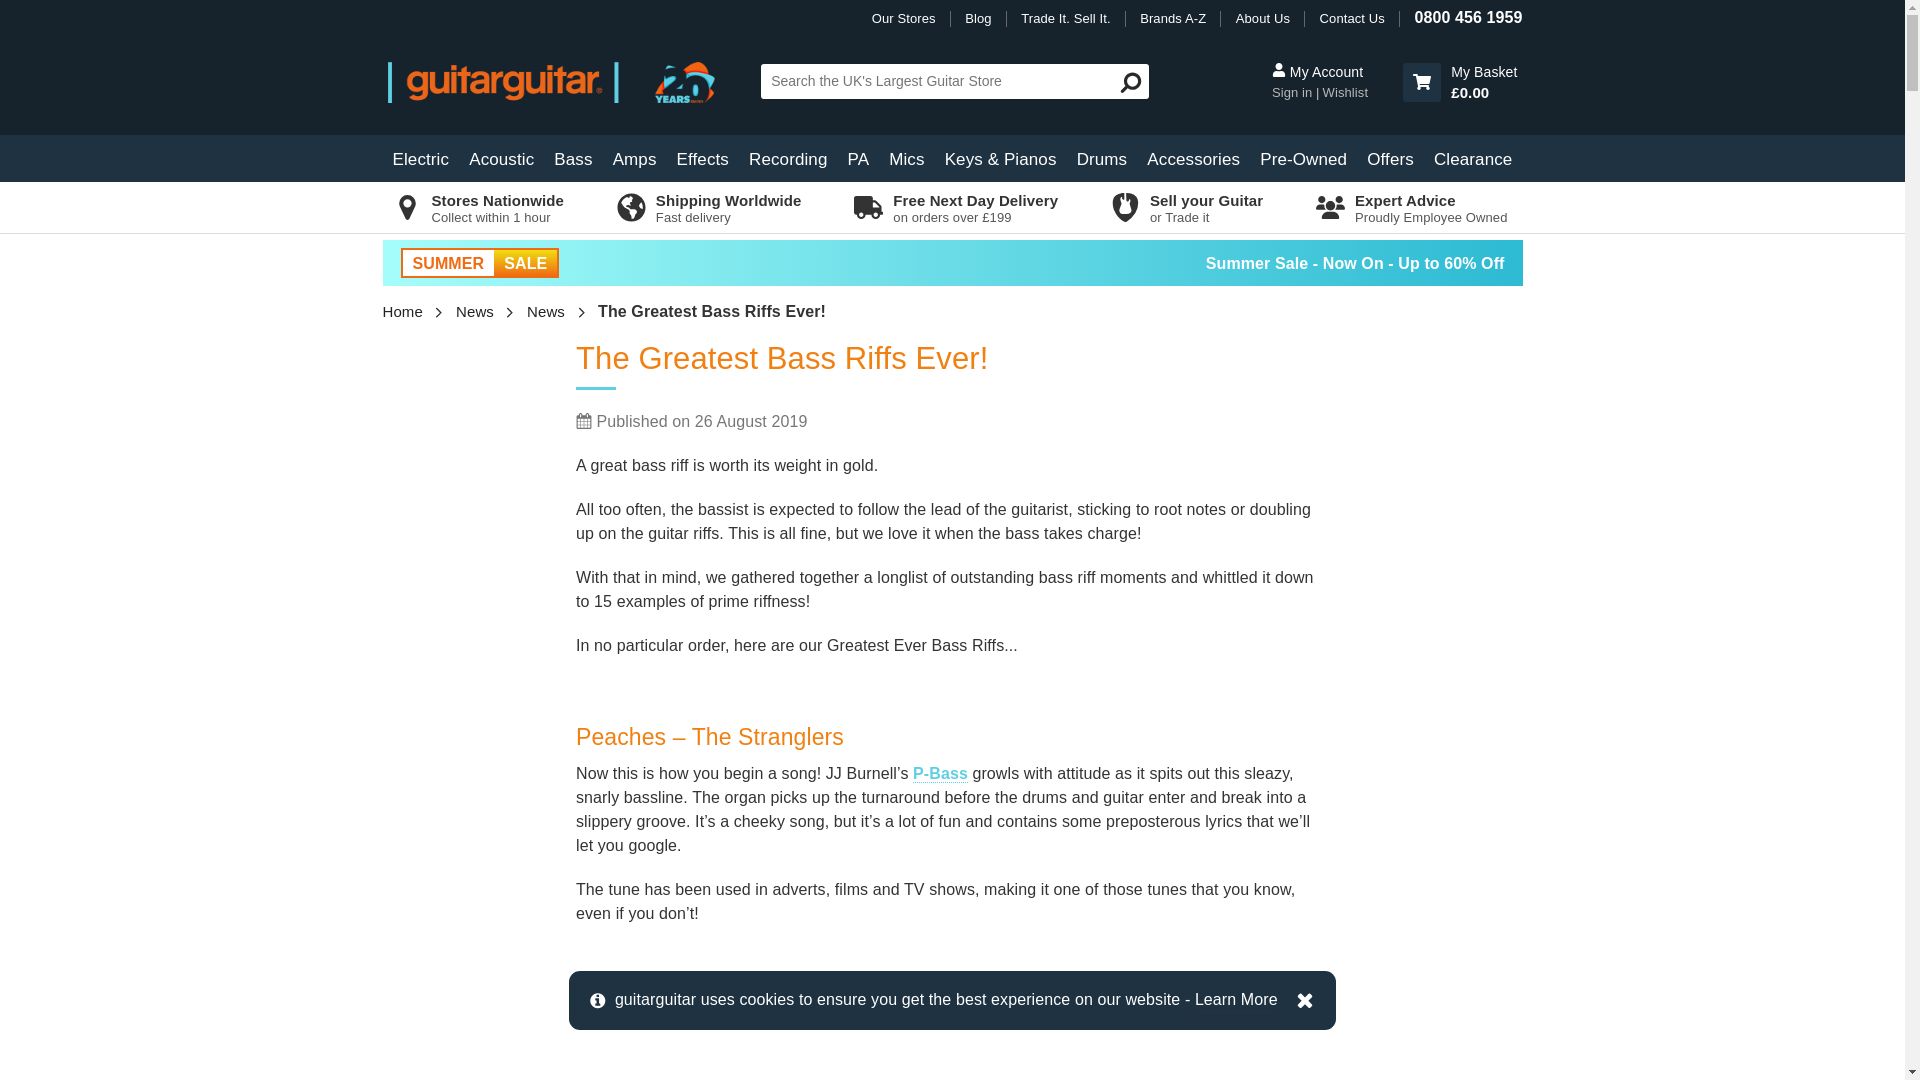 This screenshot has height=1080, width=1920. Describe the element at coordinates (1468, 16) in the screenshot. I see `0800 456 1959` at that location.